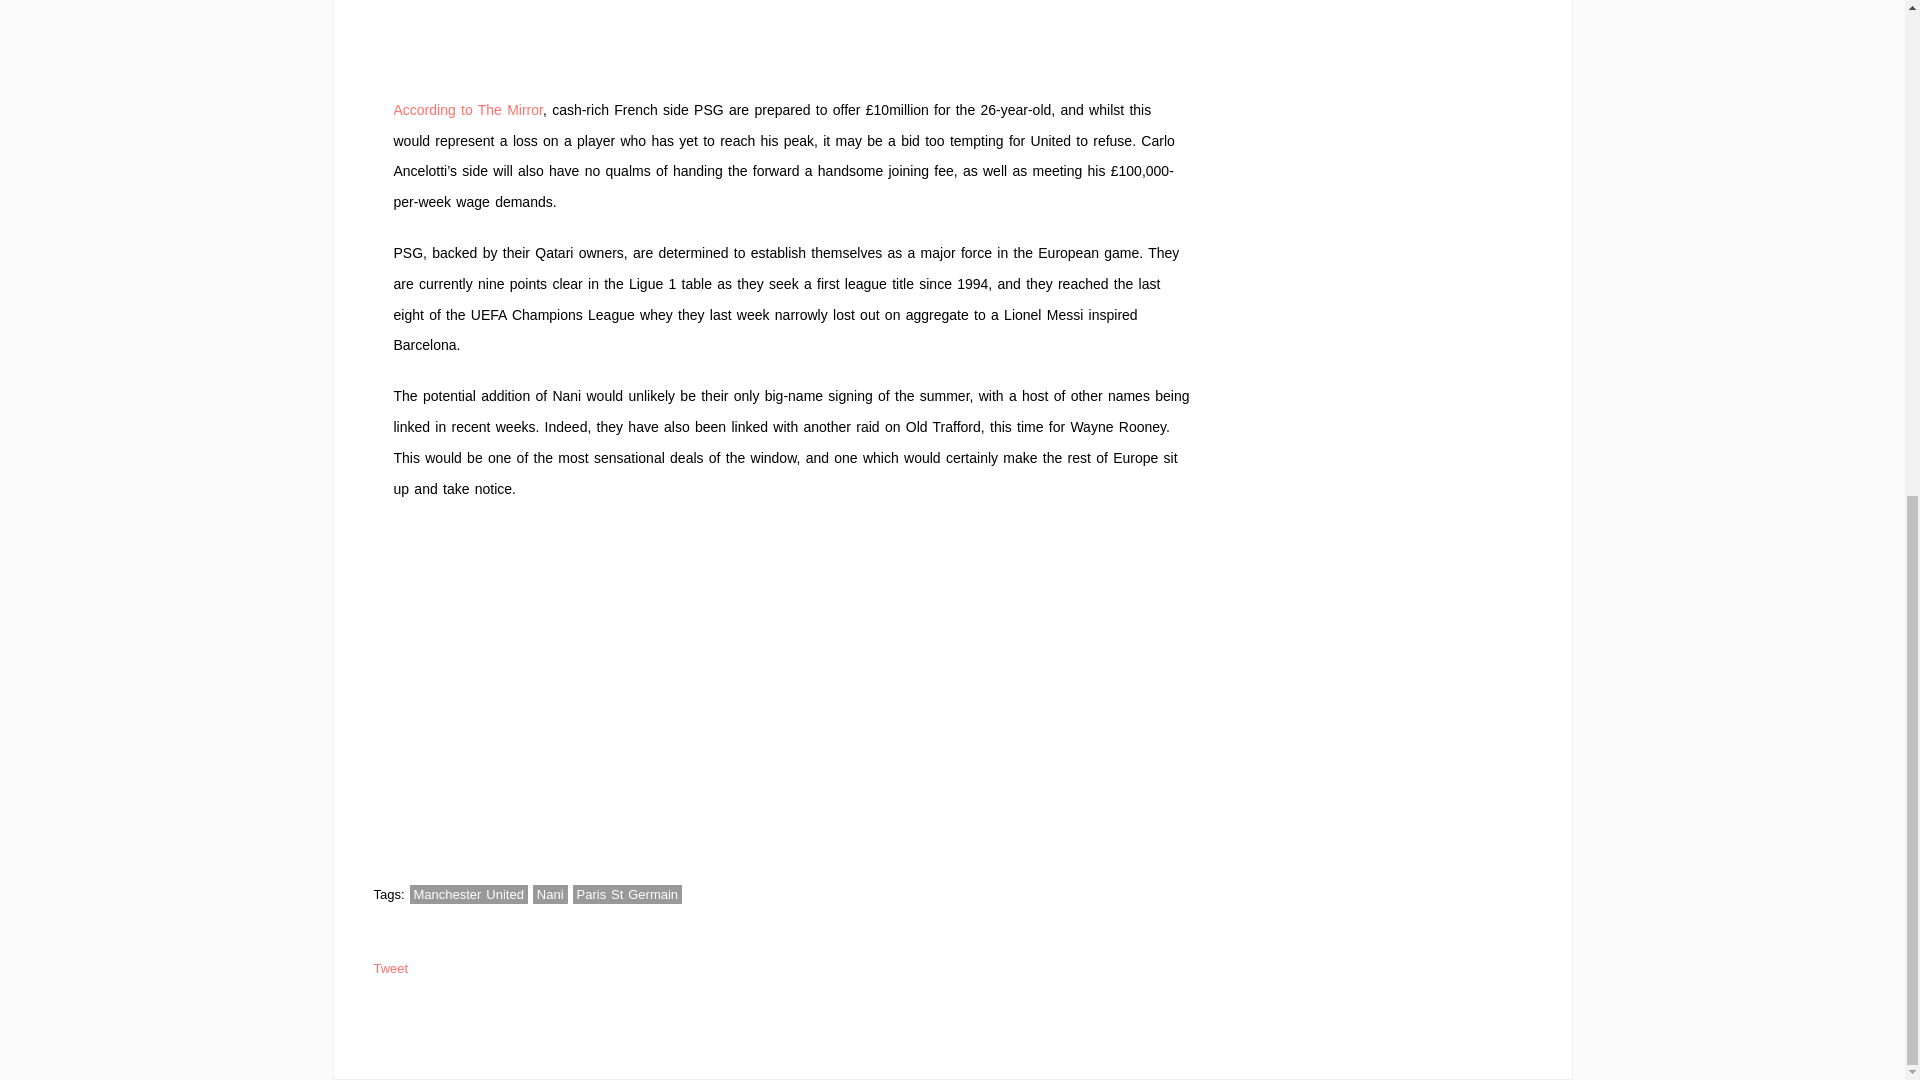  Describe the element at coordinates (628, 894) in the screenshot. I see `Paris St Germain` at that location.